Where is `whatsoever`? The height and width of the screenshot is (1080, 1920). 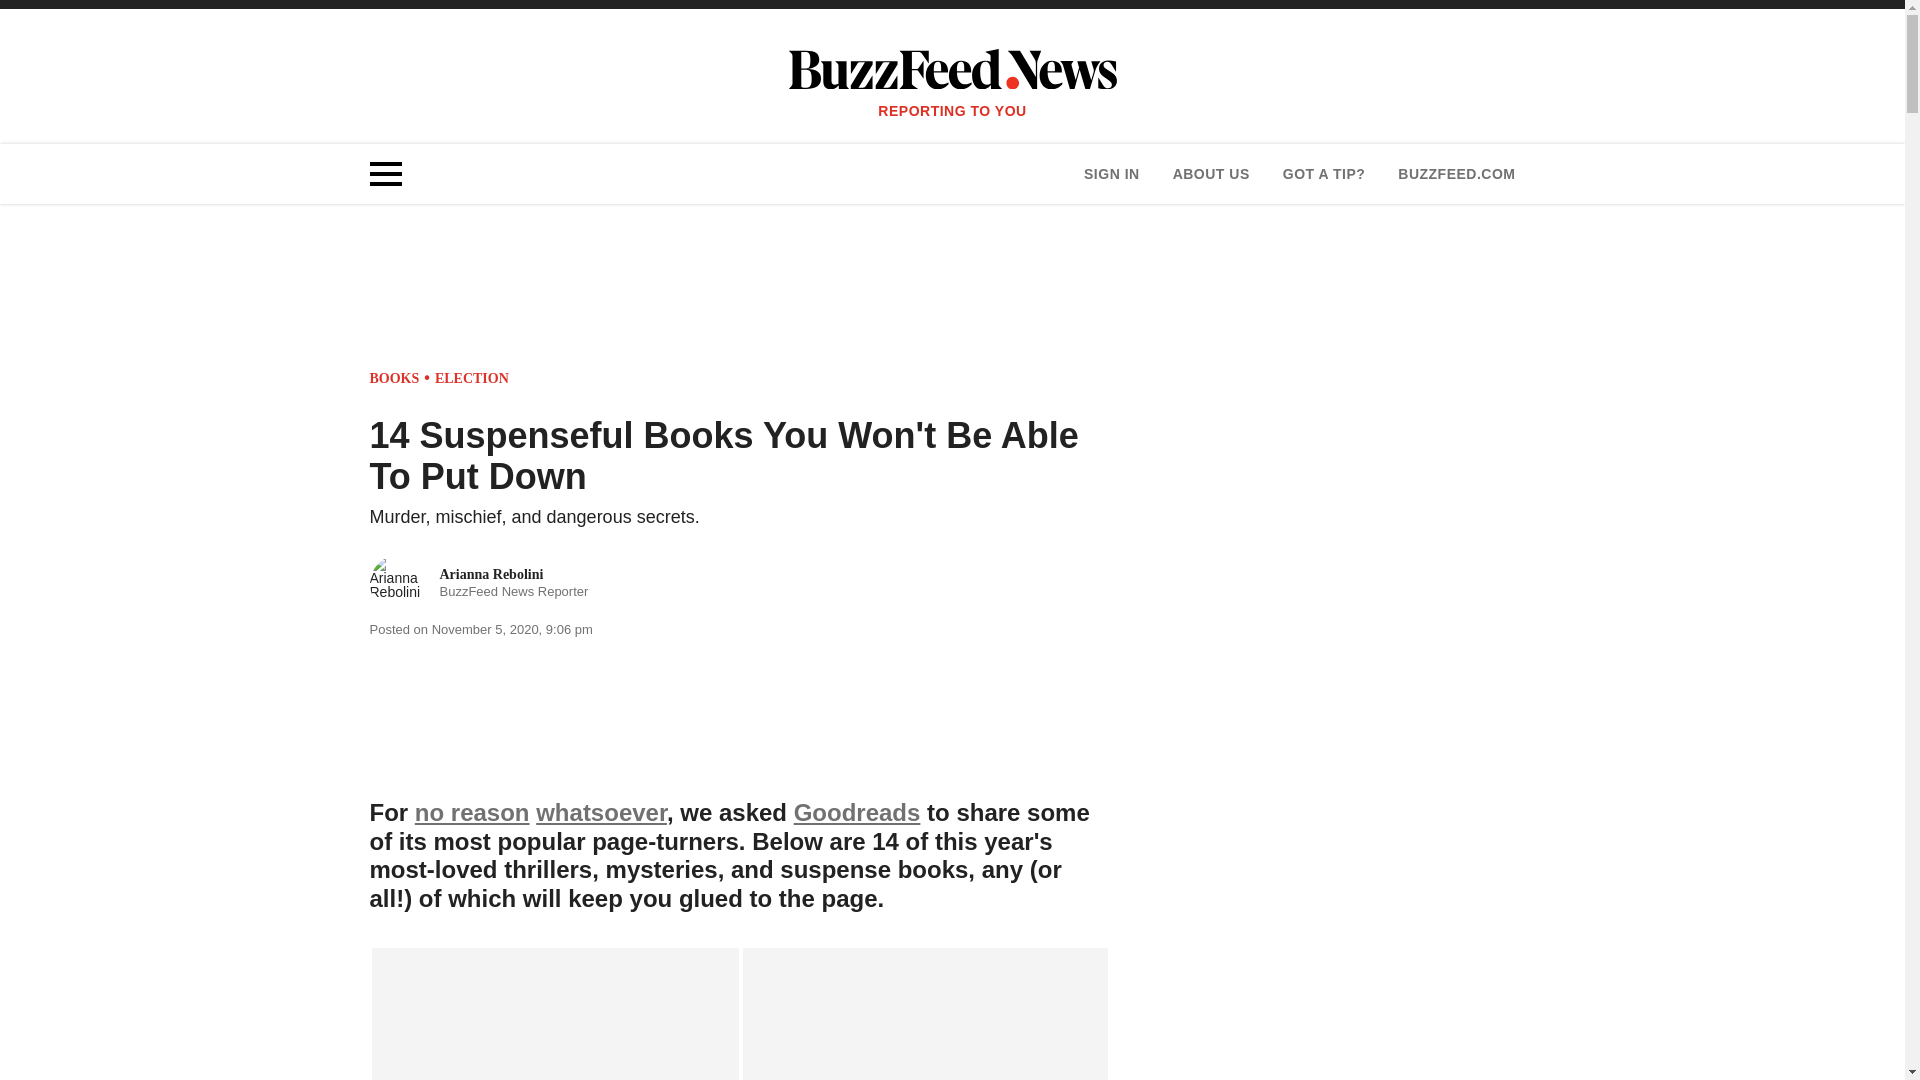 whatsoever is located at coordinates (472, 378).